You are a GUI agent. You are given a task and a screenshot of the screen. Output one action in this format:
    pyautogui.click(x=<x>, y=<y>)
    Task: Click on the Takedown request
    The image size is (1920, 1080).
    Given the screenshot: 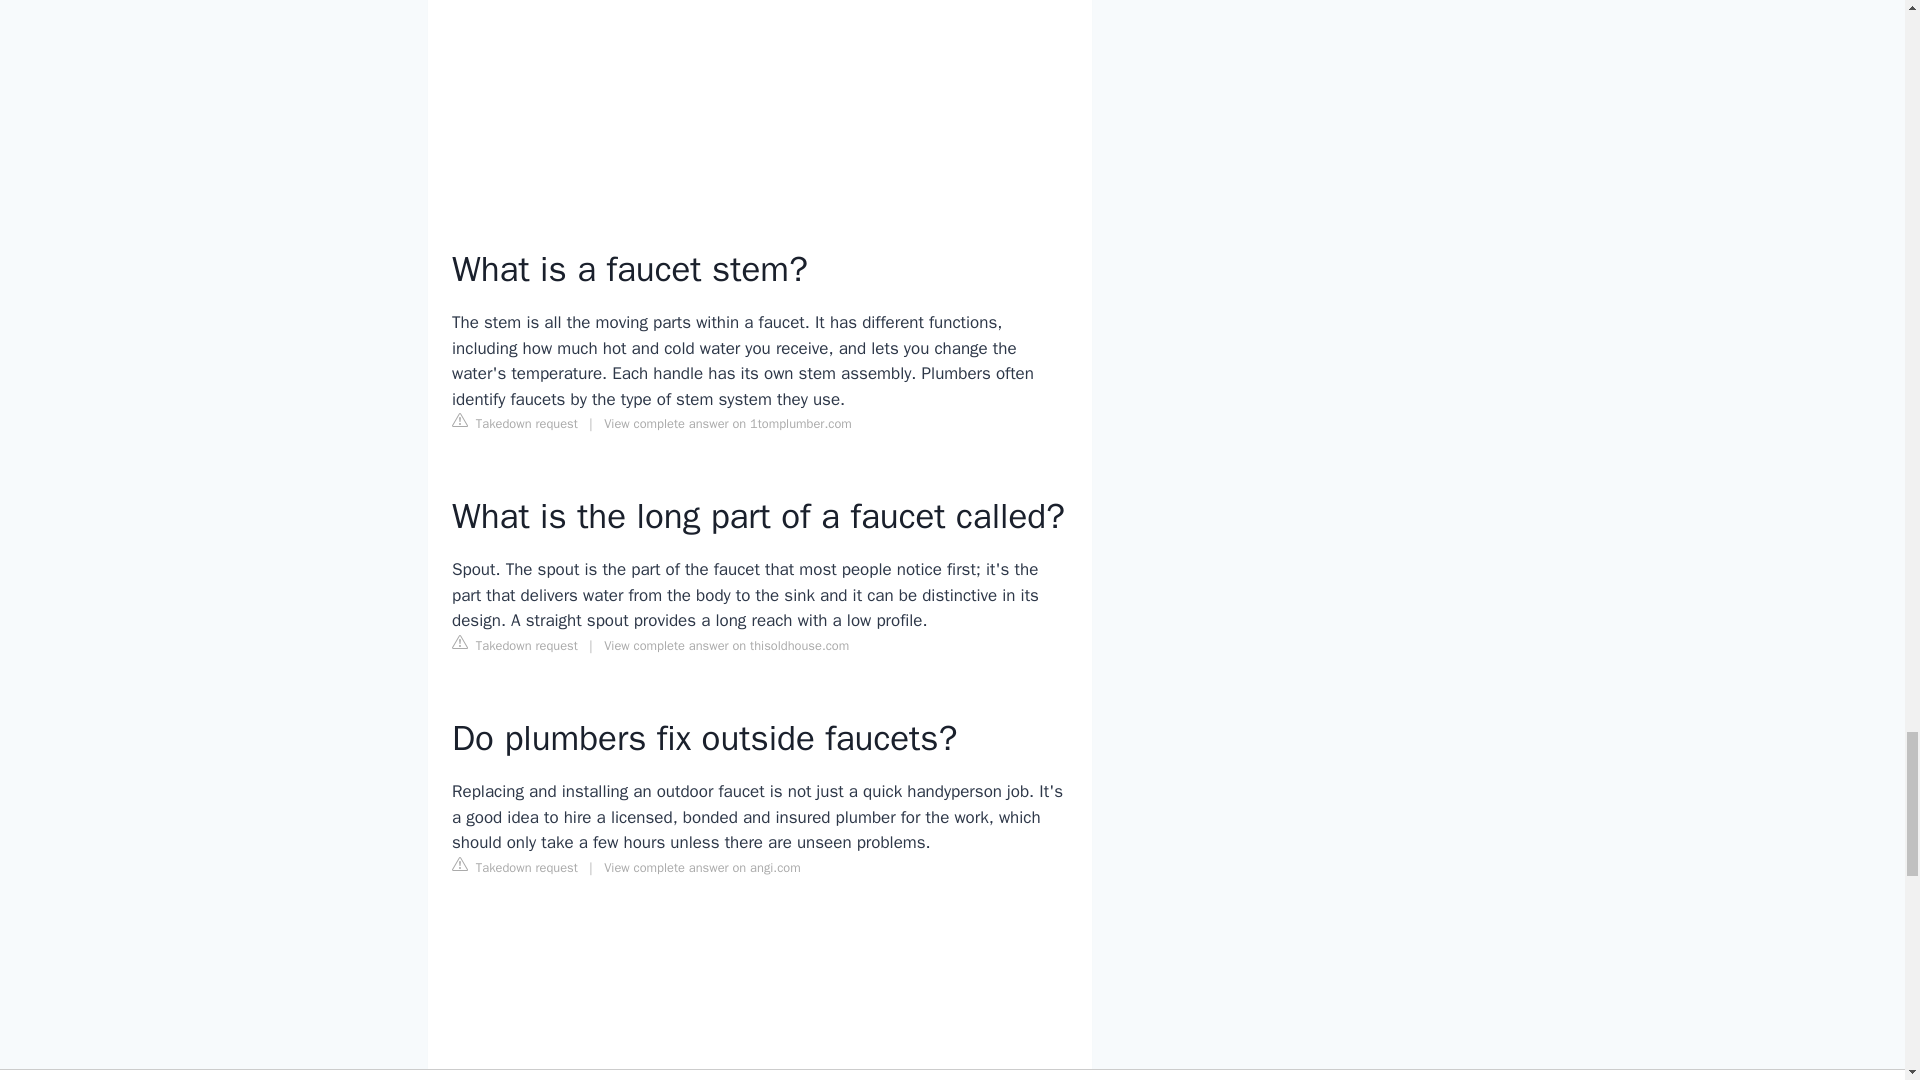 What is the action you would take?
    pyautogui.click(x=514, y=422)
    